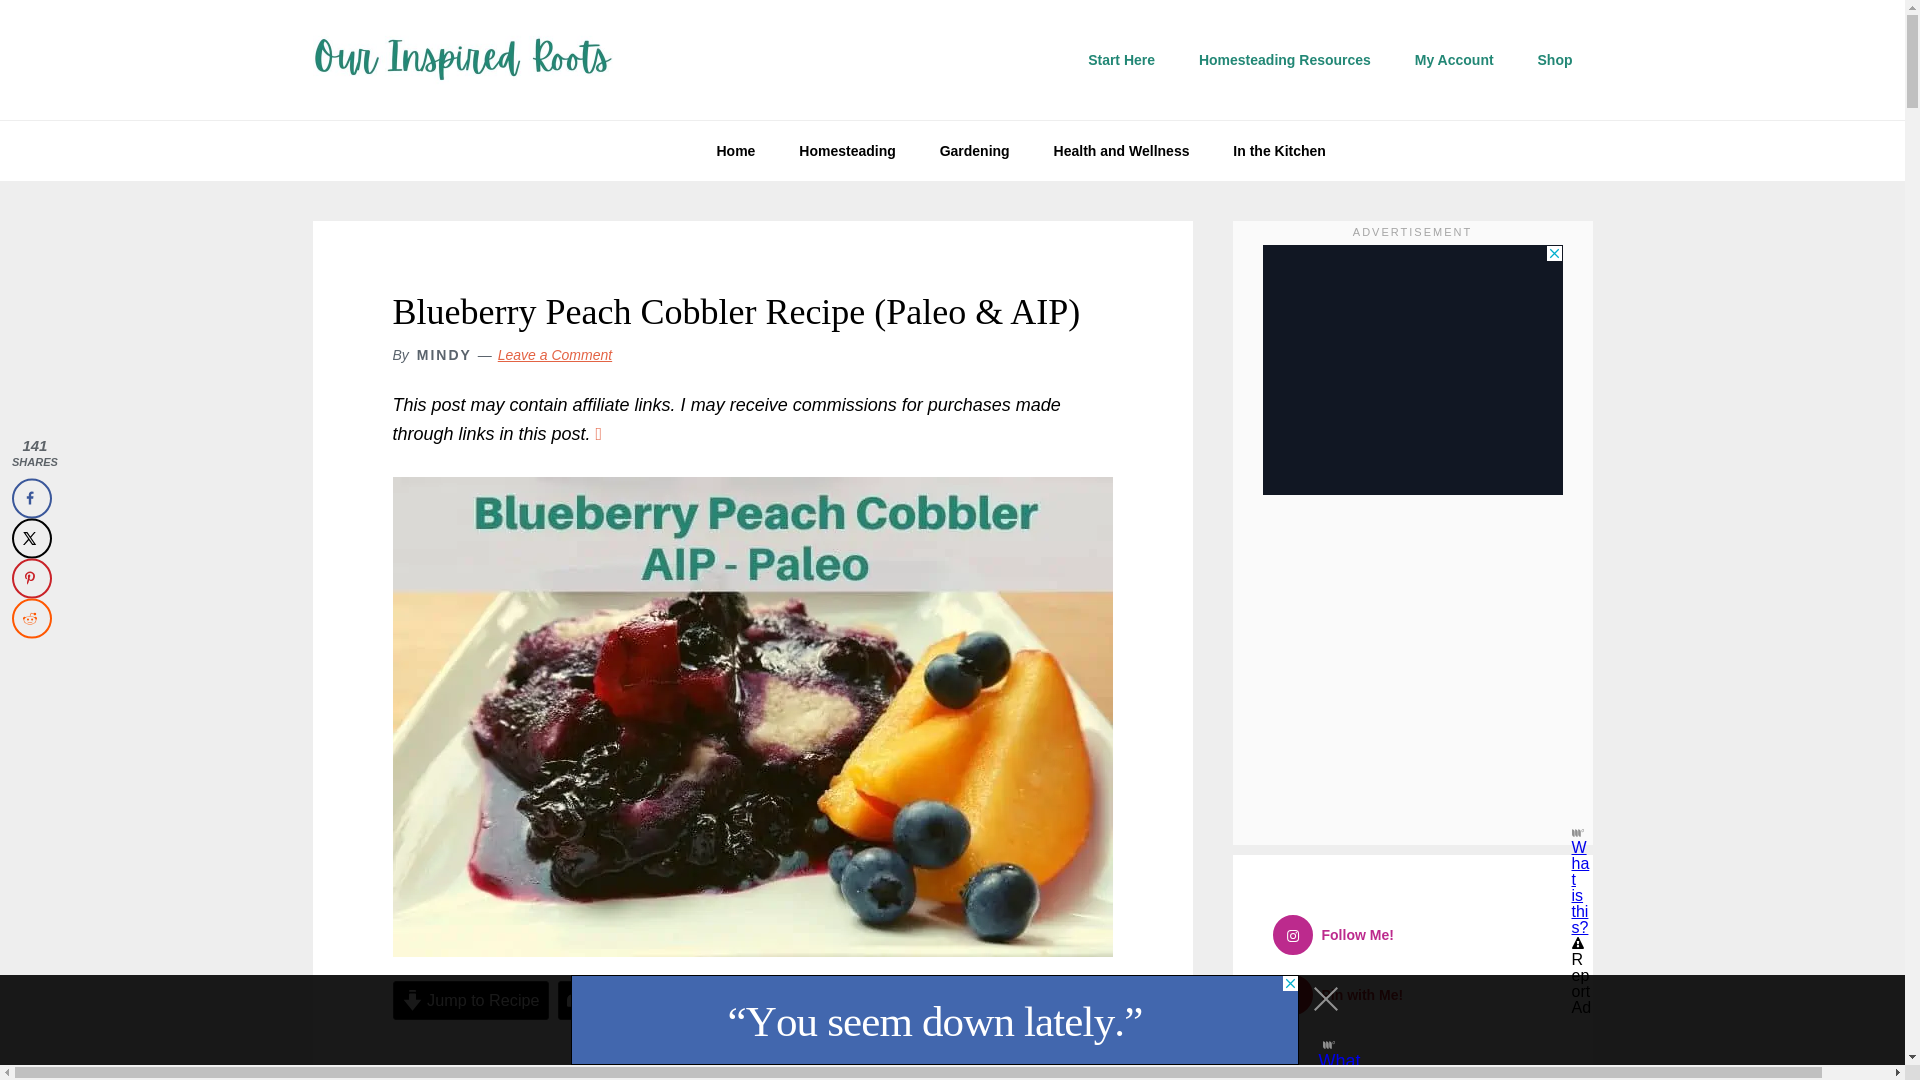 This screenshot has width=1920, height=1080. I want to click on Leave a Comment, so click(554, 354).